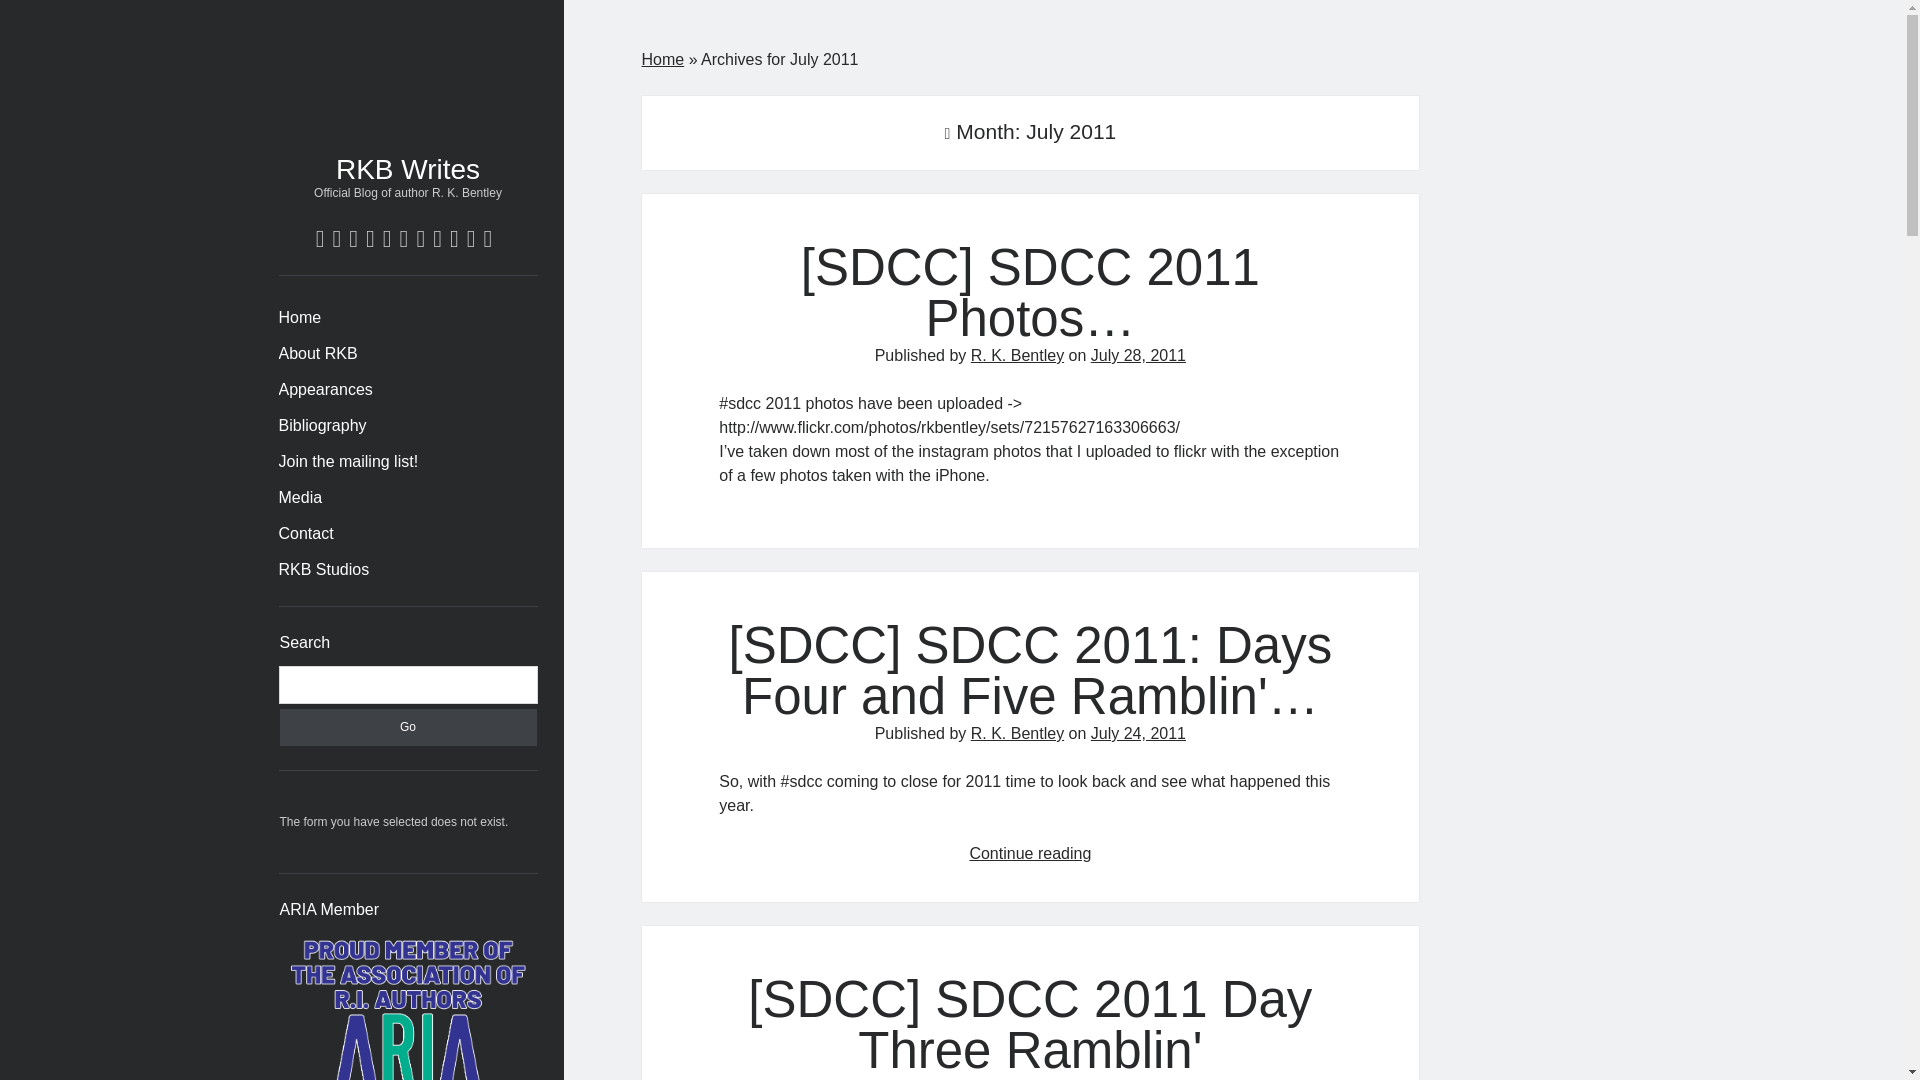 This screenshot has height=1080, width=1920. Describe the element at coordinates (300, 498) in the screenshot. I see `Media` at that location.